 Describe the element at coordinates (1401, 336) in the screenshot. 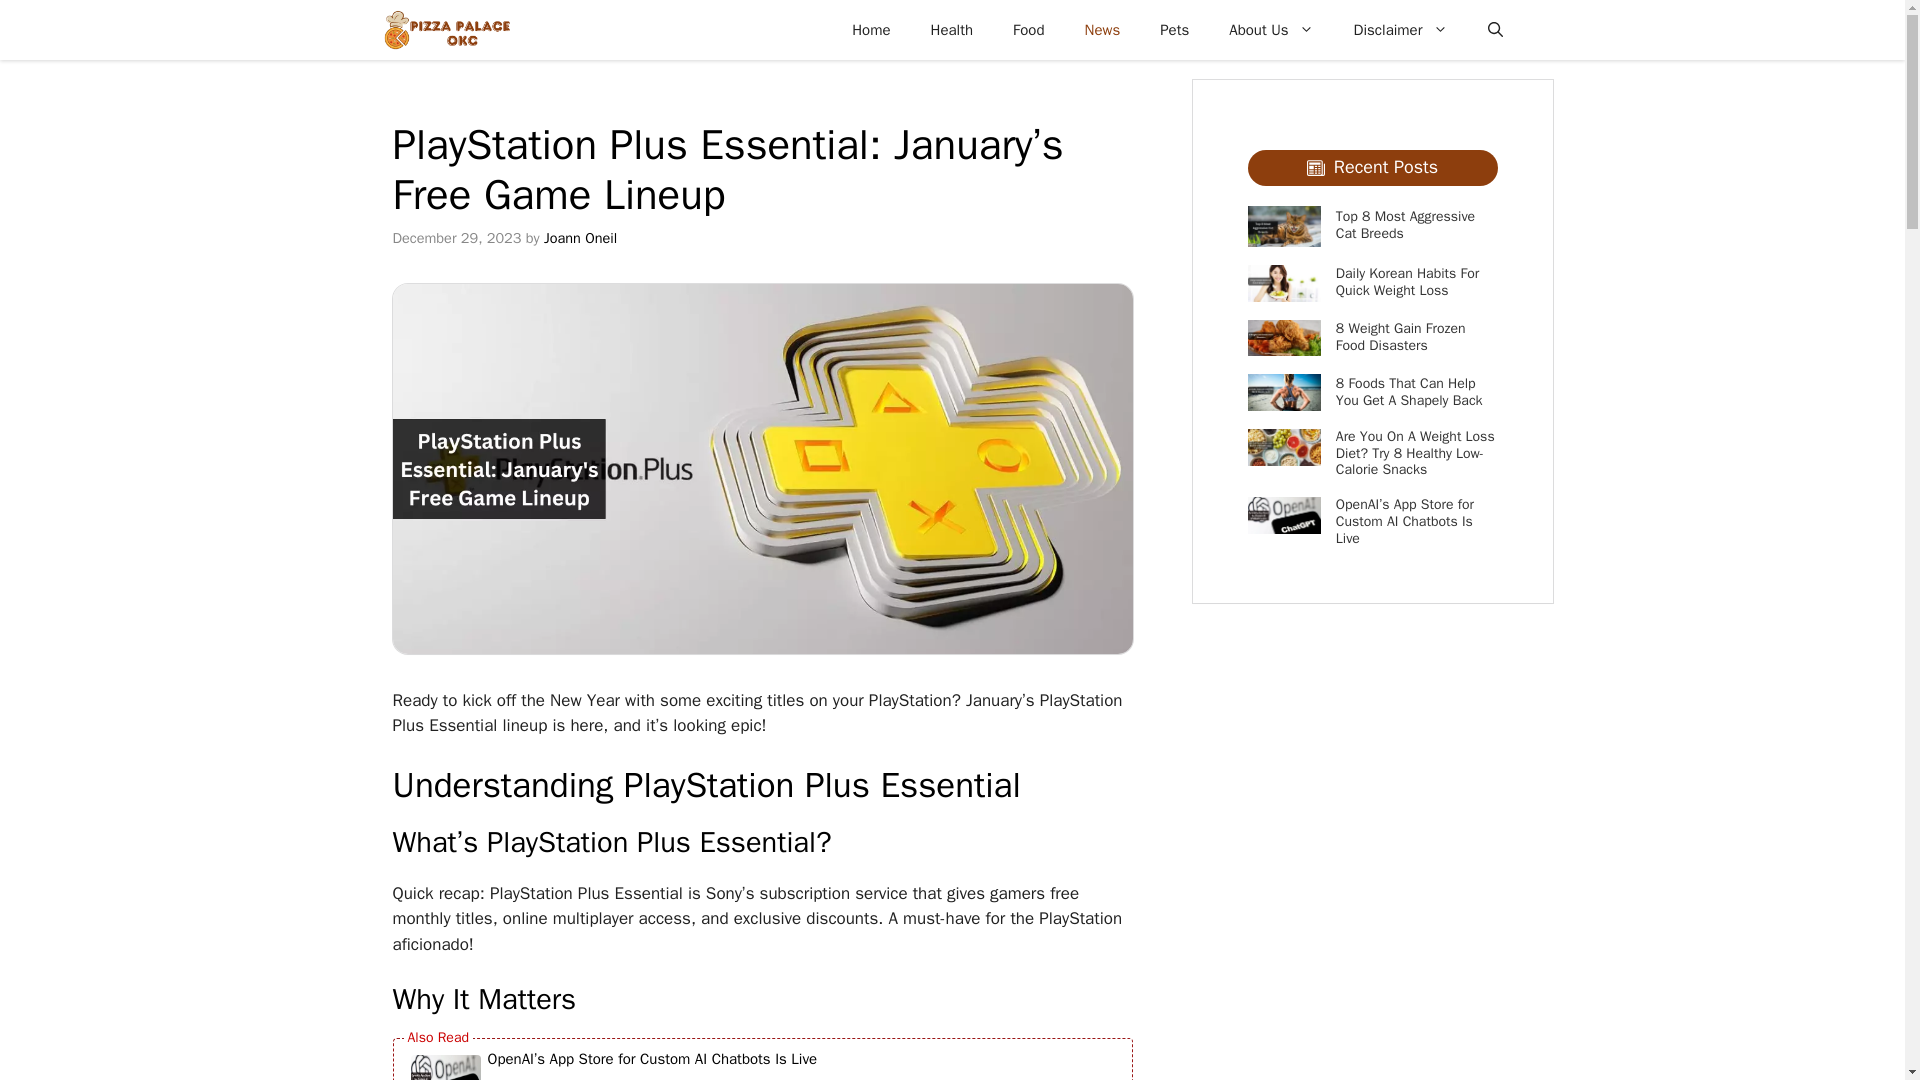

I see `8 Weight Gain Frozen Food Disasters` at that location.